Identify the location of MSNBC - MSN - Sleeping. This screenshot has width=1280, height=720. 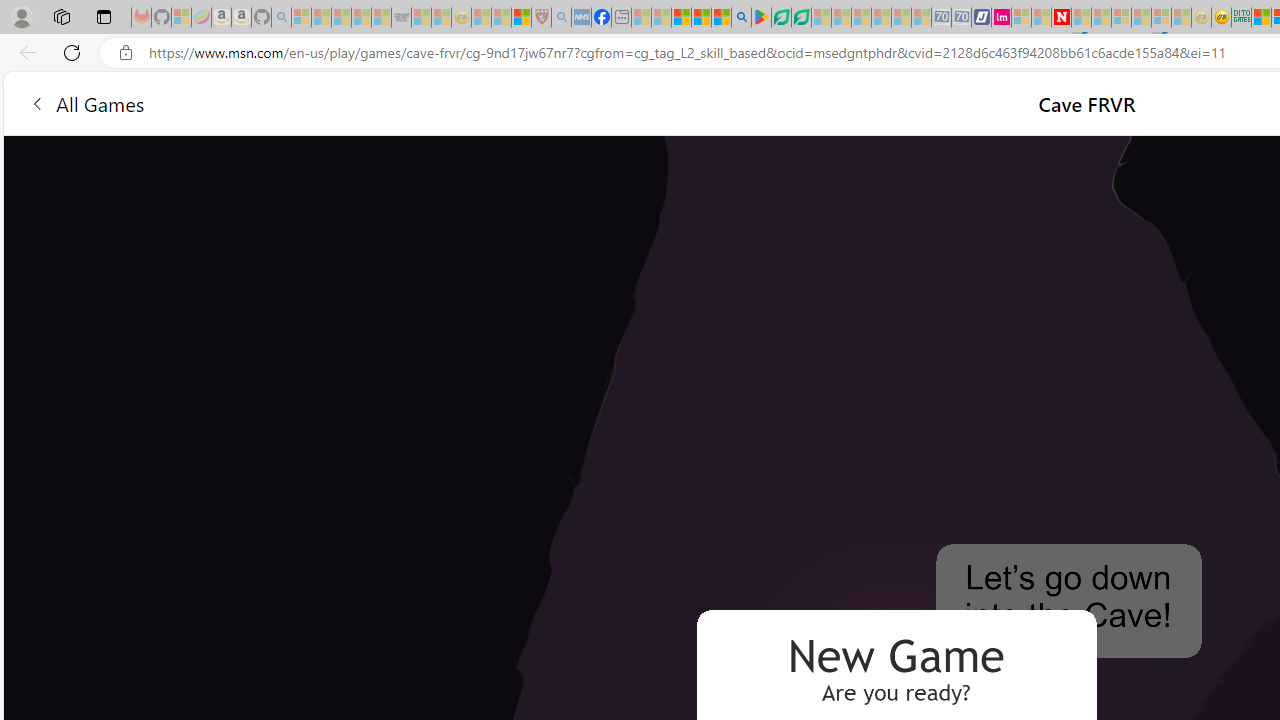
(642, 18).